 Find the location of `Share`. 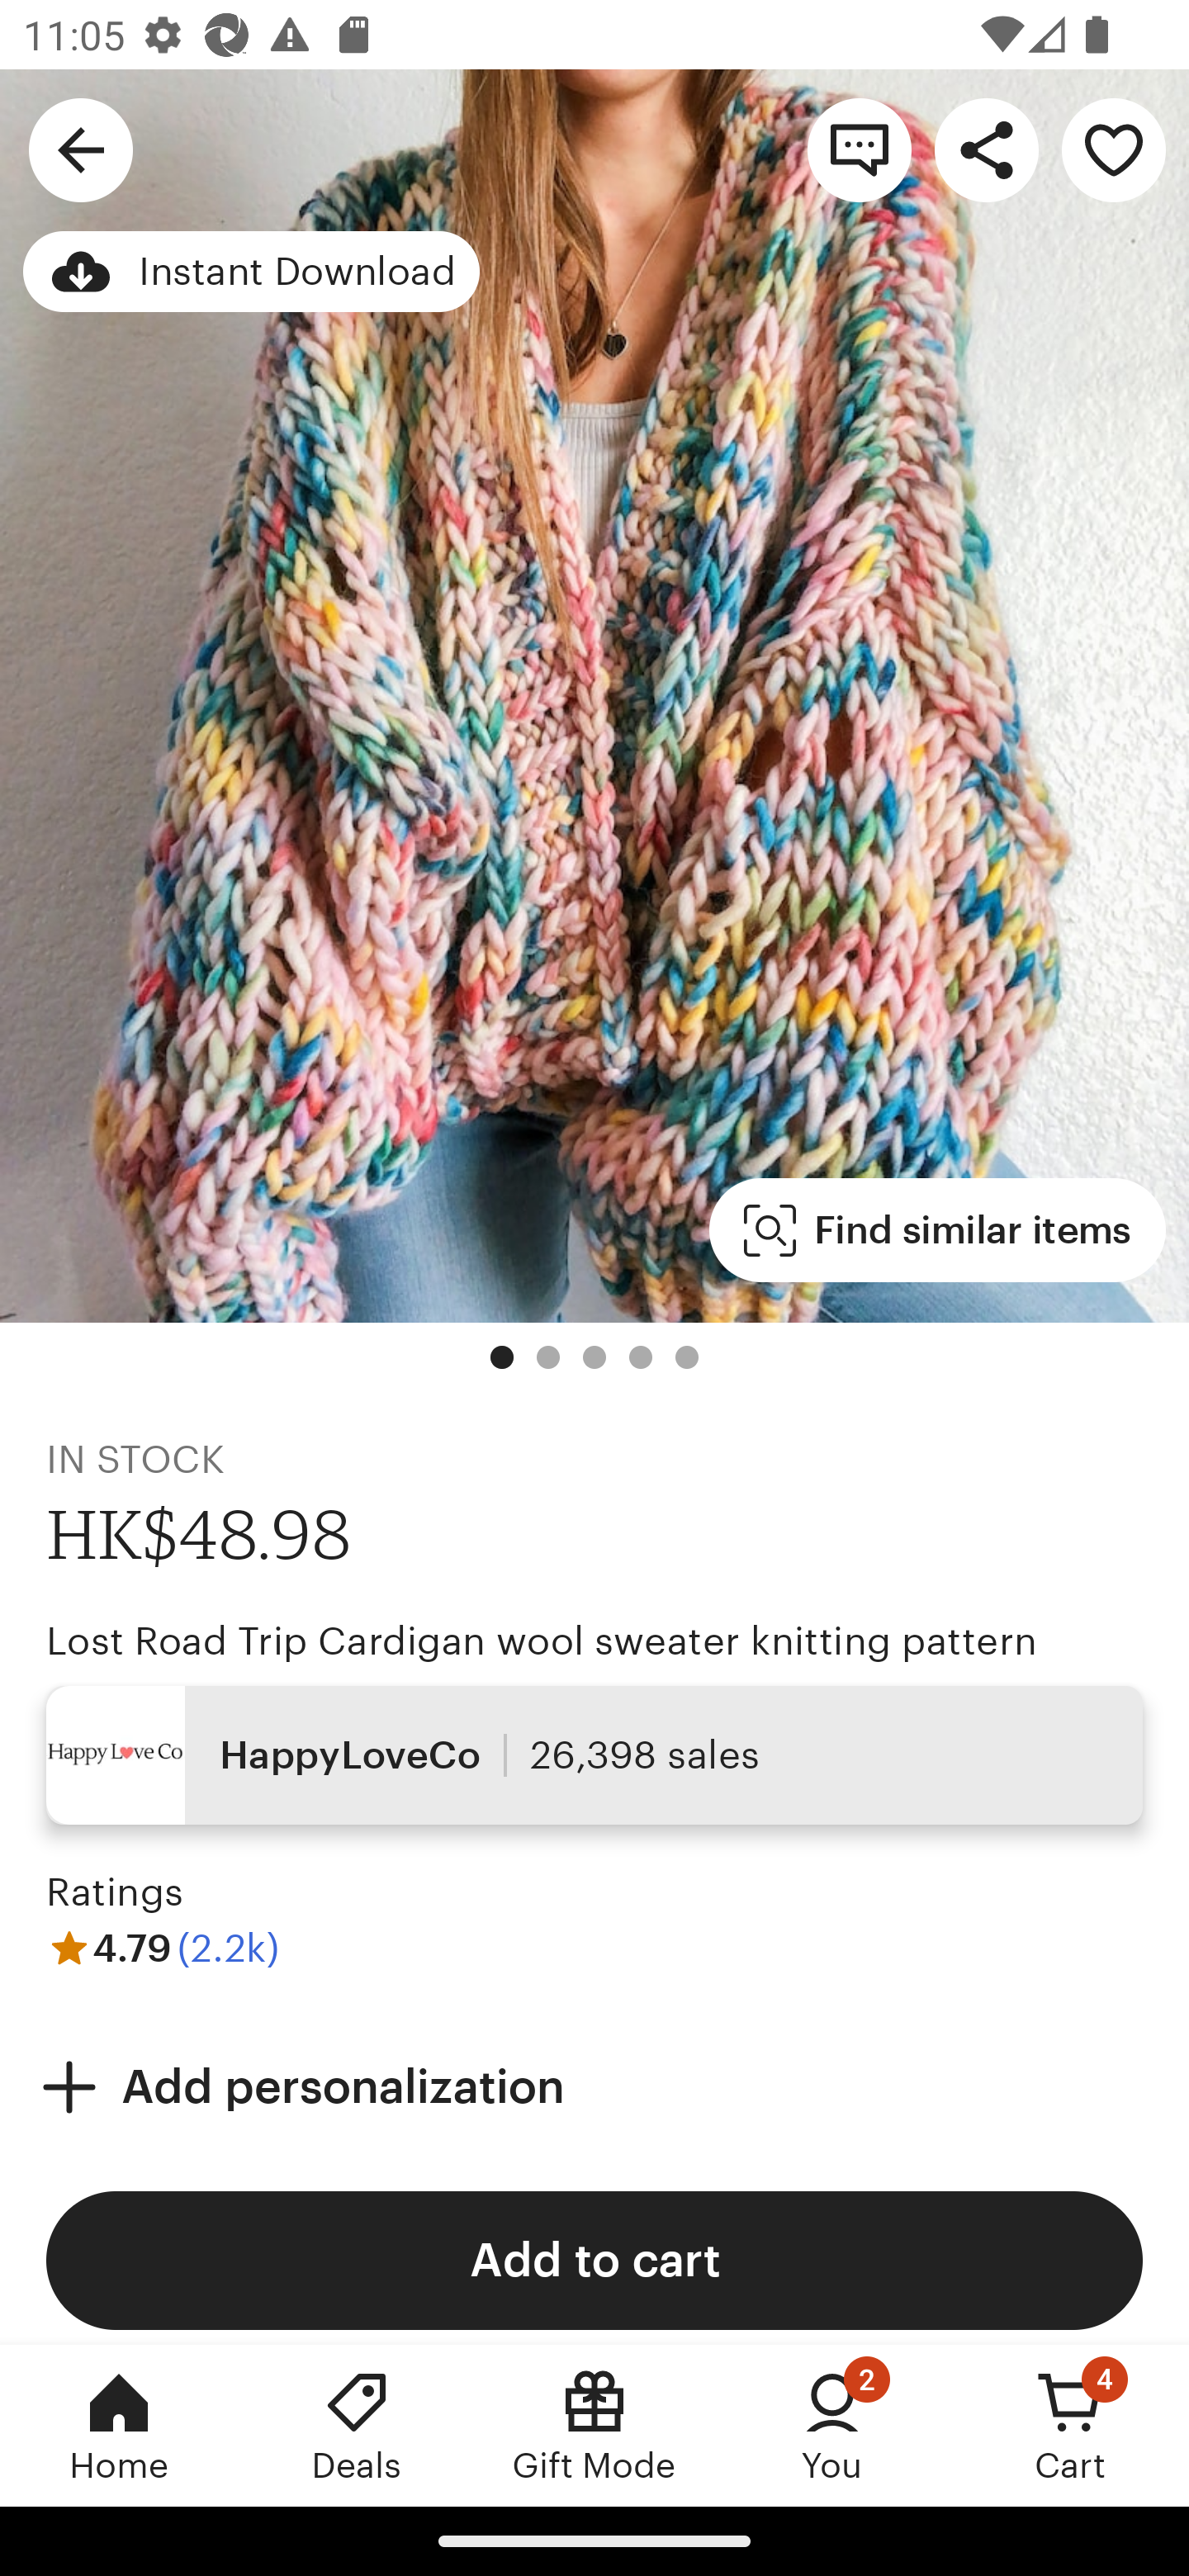

Share is located at coordinates (986, 149).